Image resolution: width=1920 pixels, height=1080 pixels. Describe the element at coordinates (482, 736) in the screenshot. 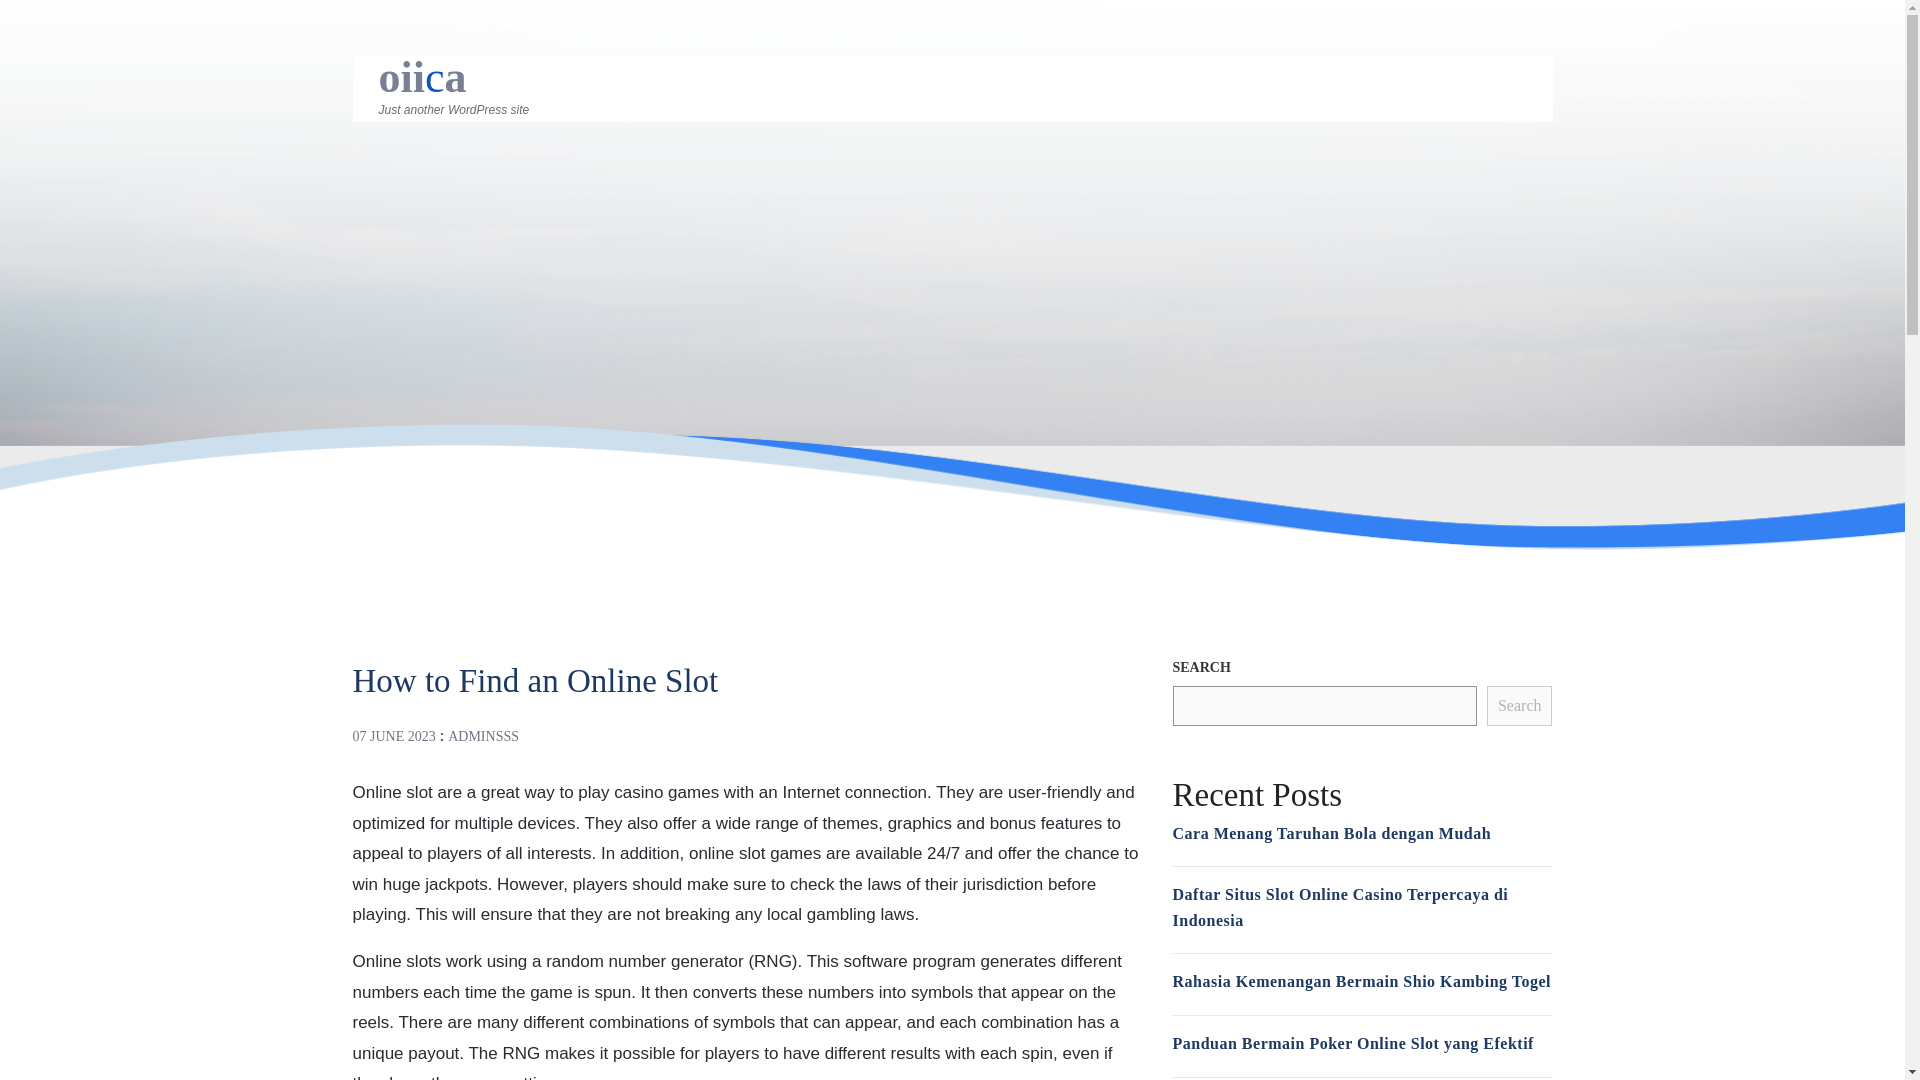

I see `ADMINSSS` at that location.